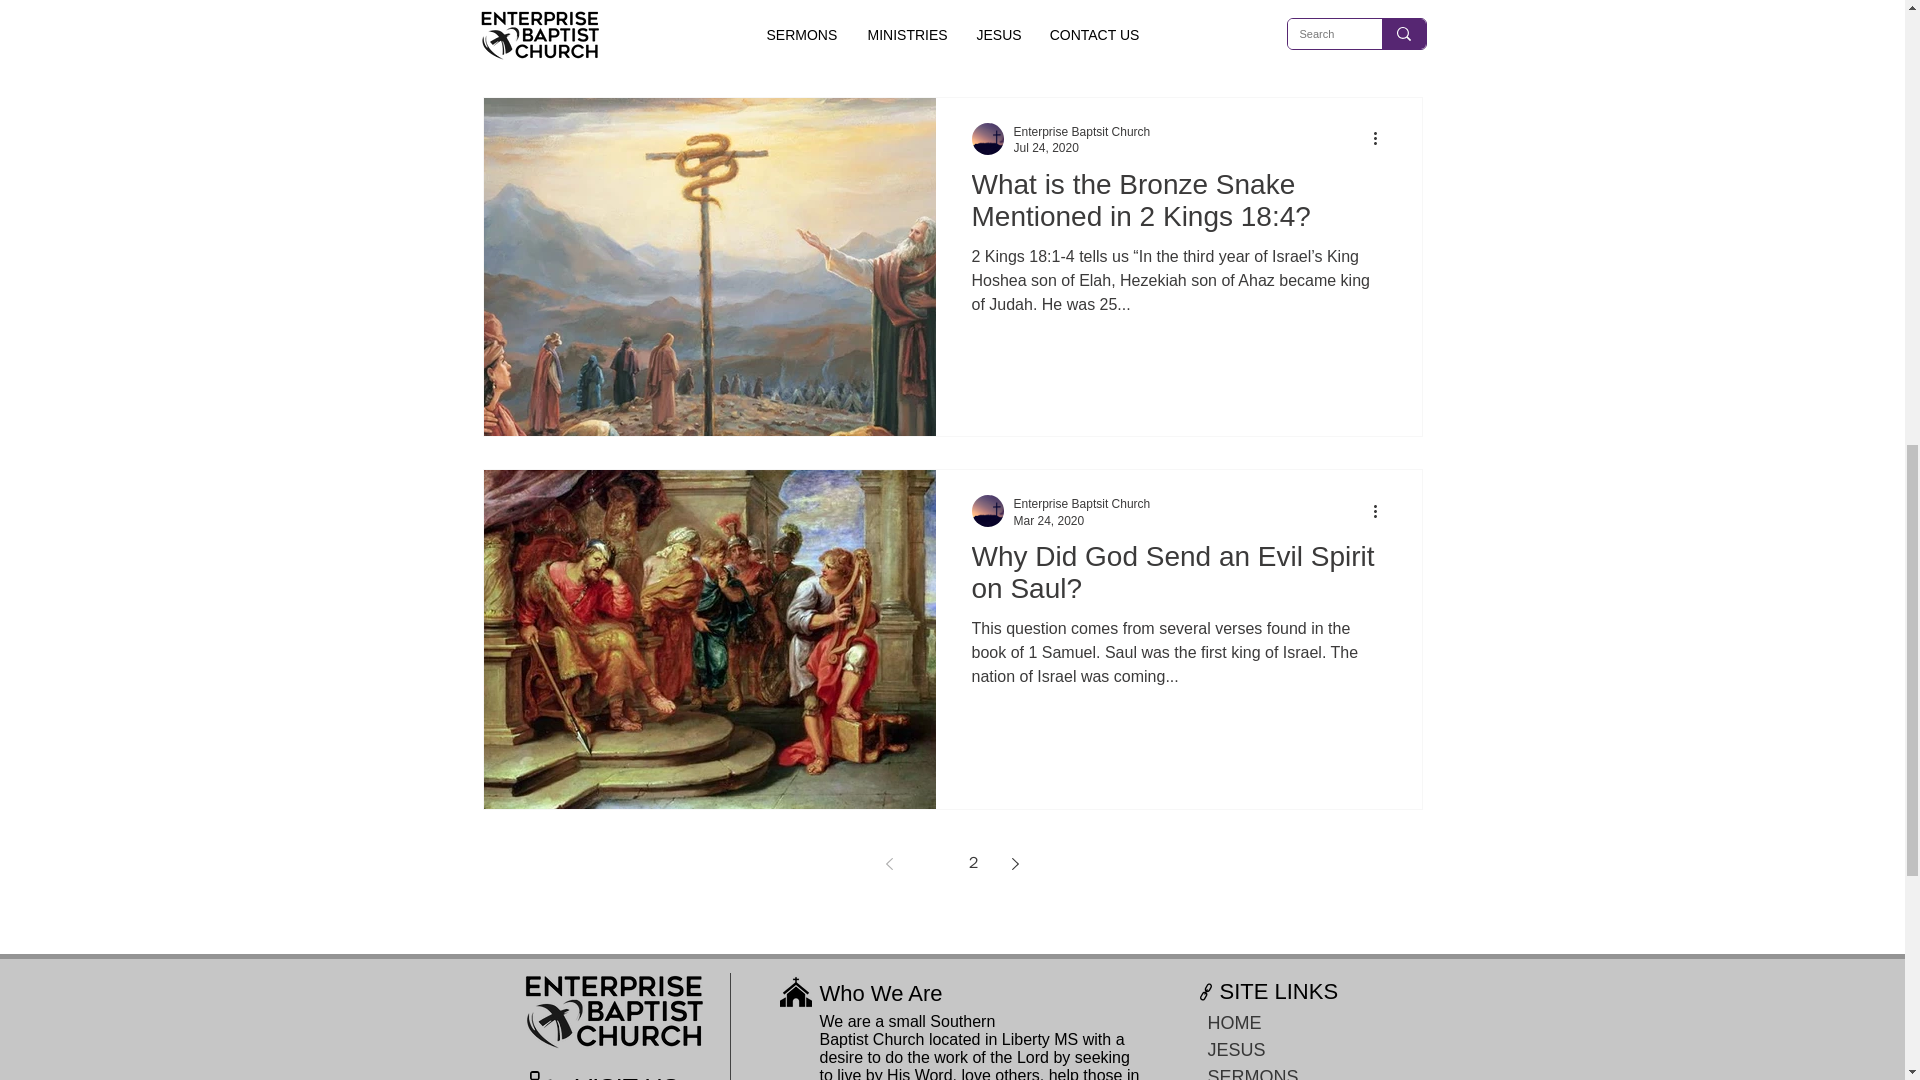  I want to click on Why Did God Send an Evil Spirit on Saul?, so click(1178, 578).